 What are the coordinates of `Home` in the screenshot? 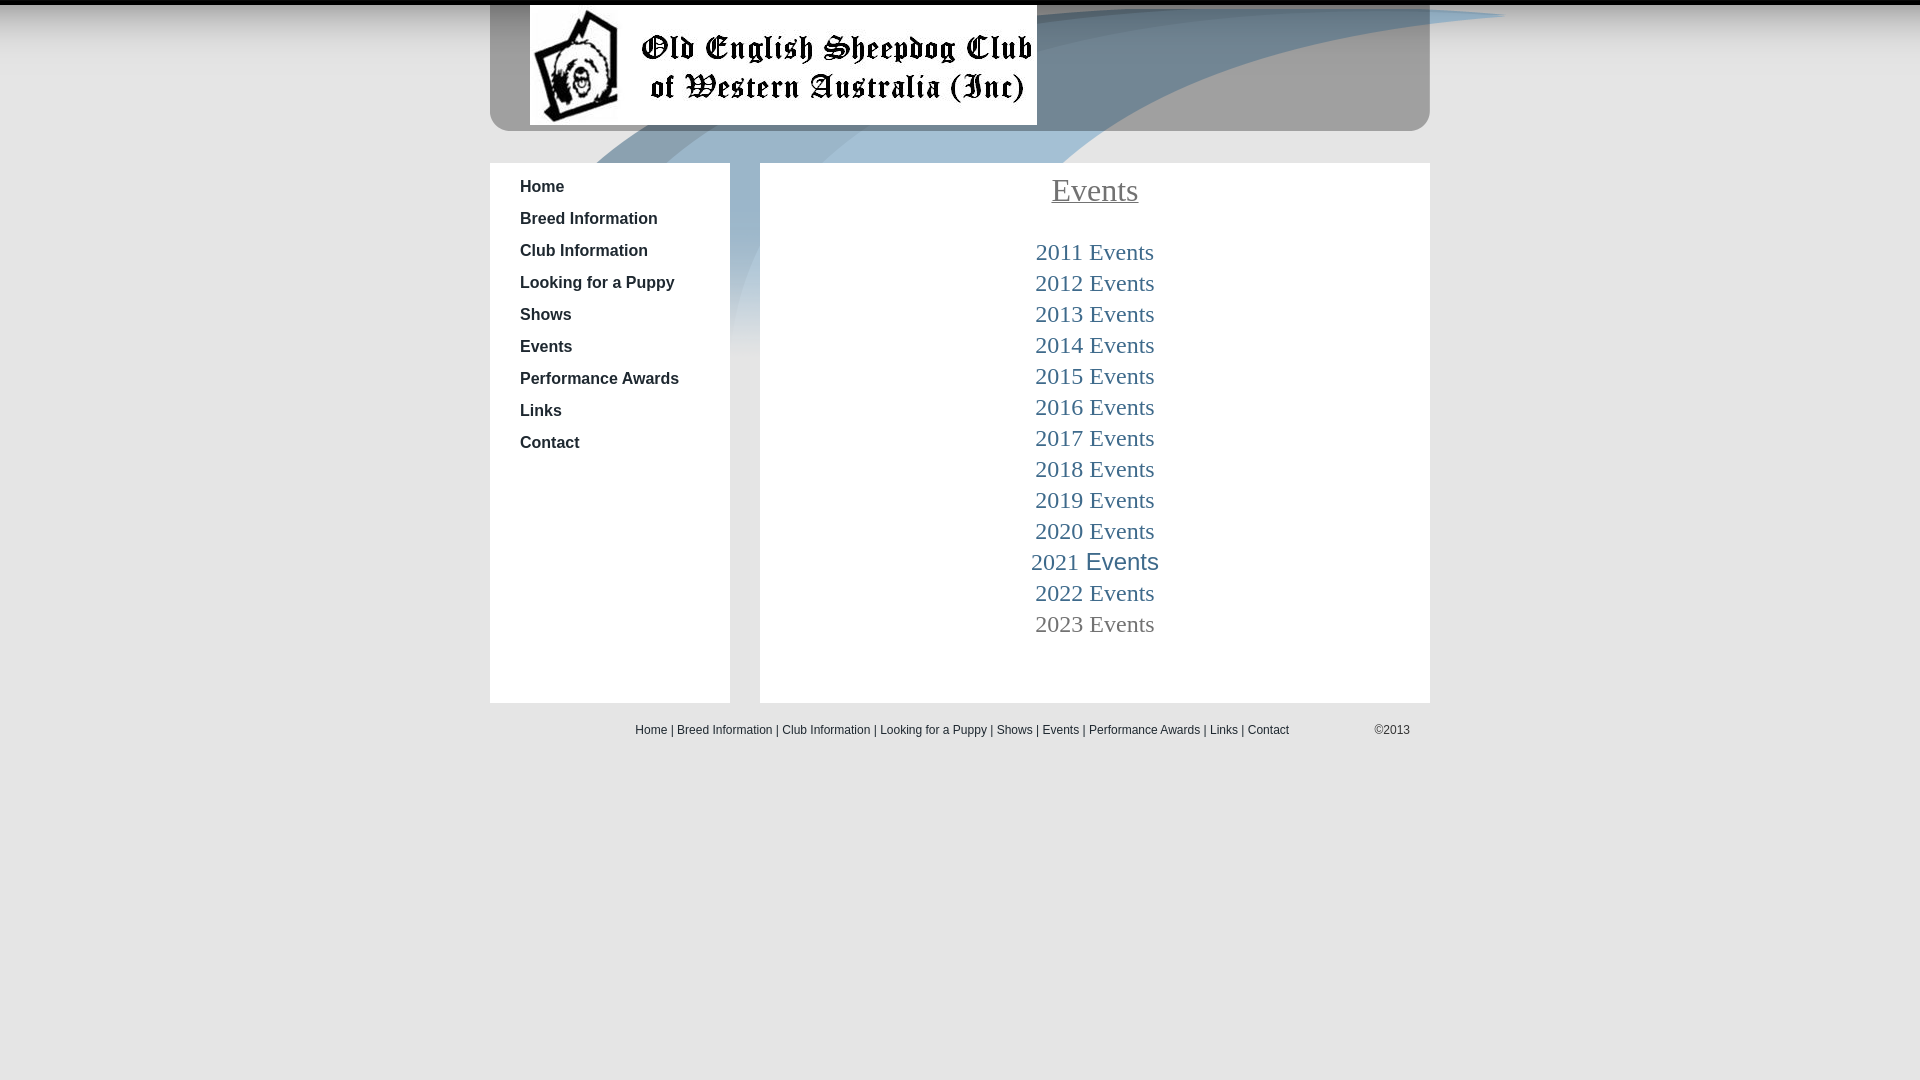 It's located at (542, 186).